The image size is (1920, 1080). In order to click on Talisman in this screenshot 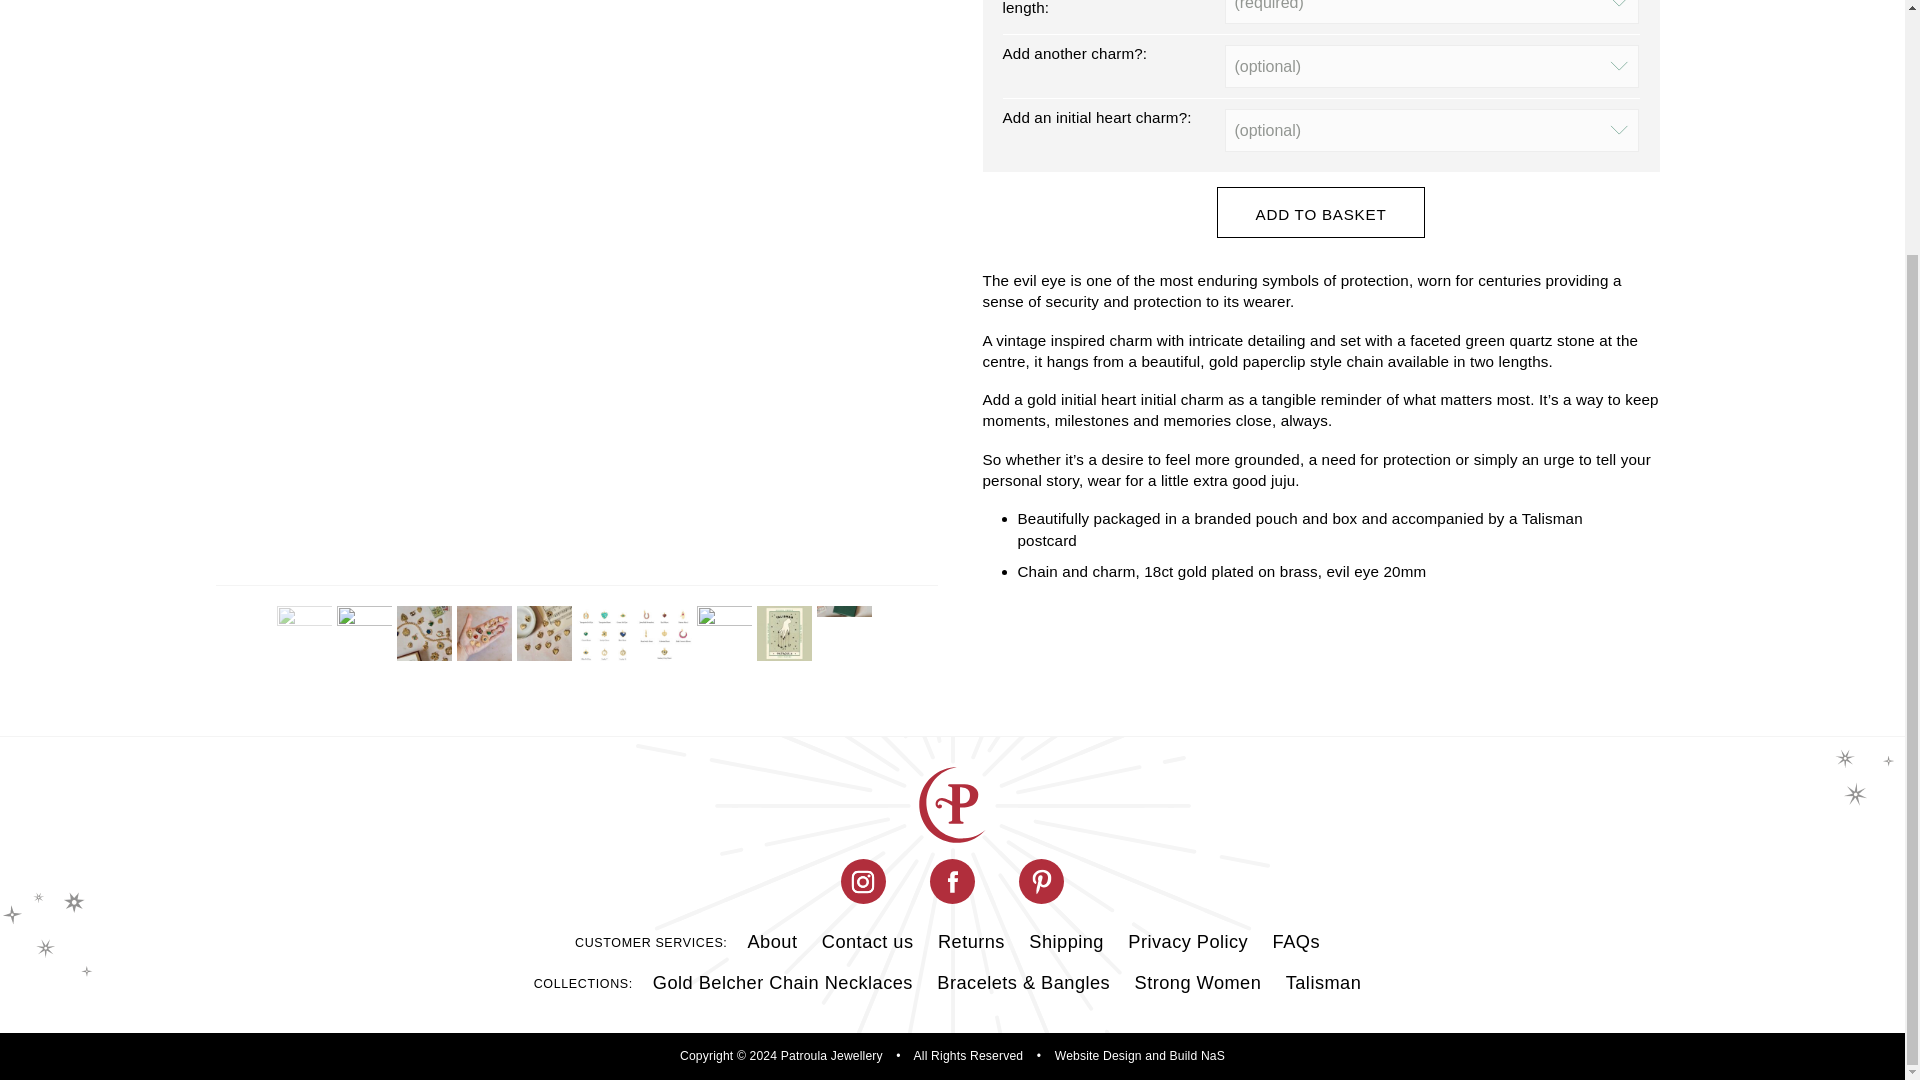, I will do `click(1324, 982)`.